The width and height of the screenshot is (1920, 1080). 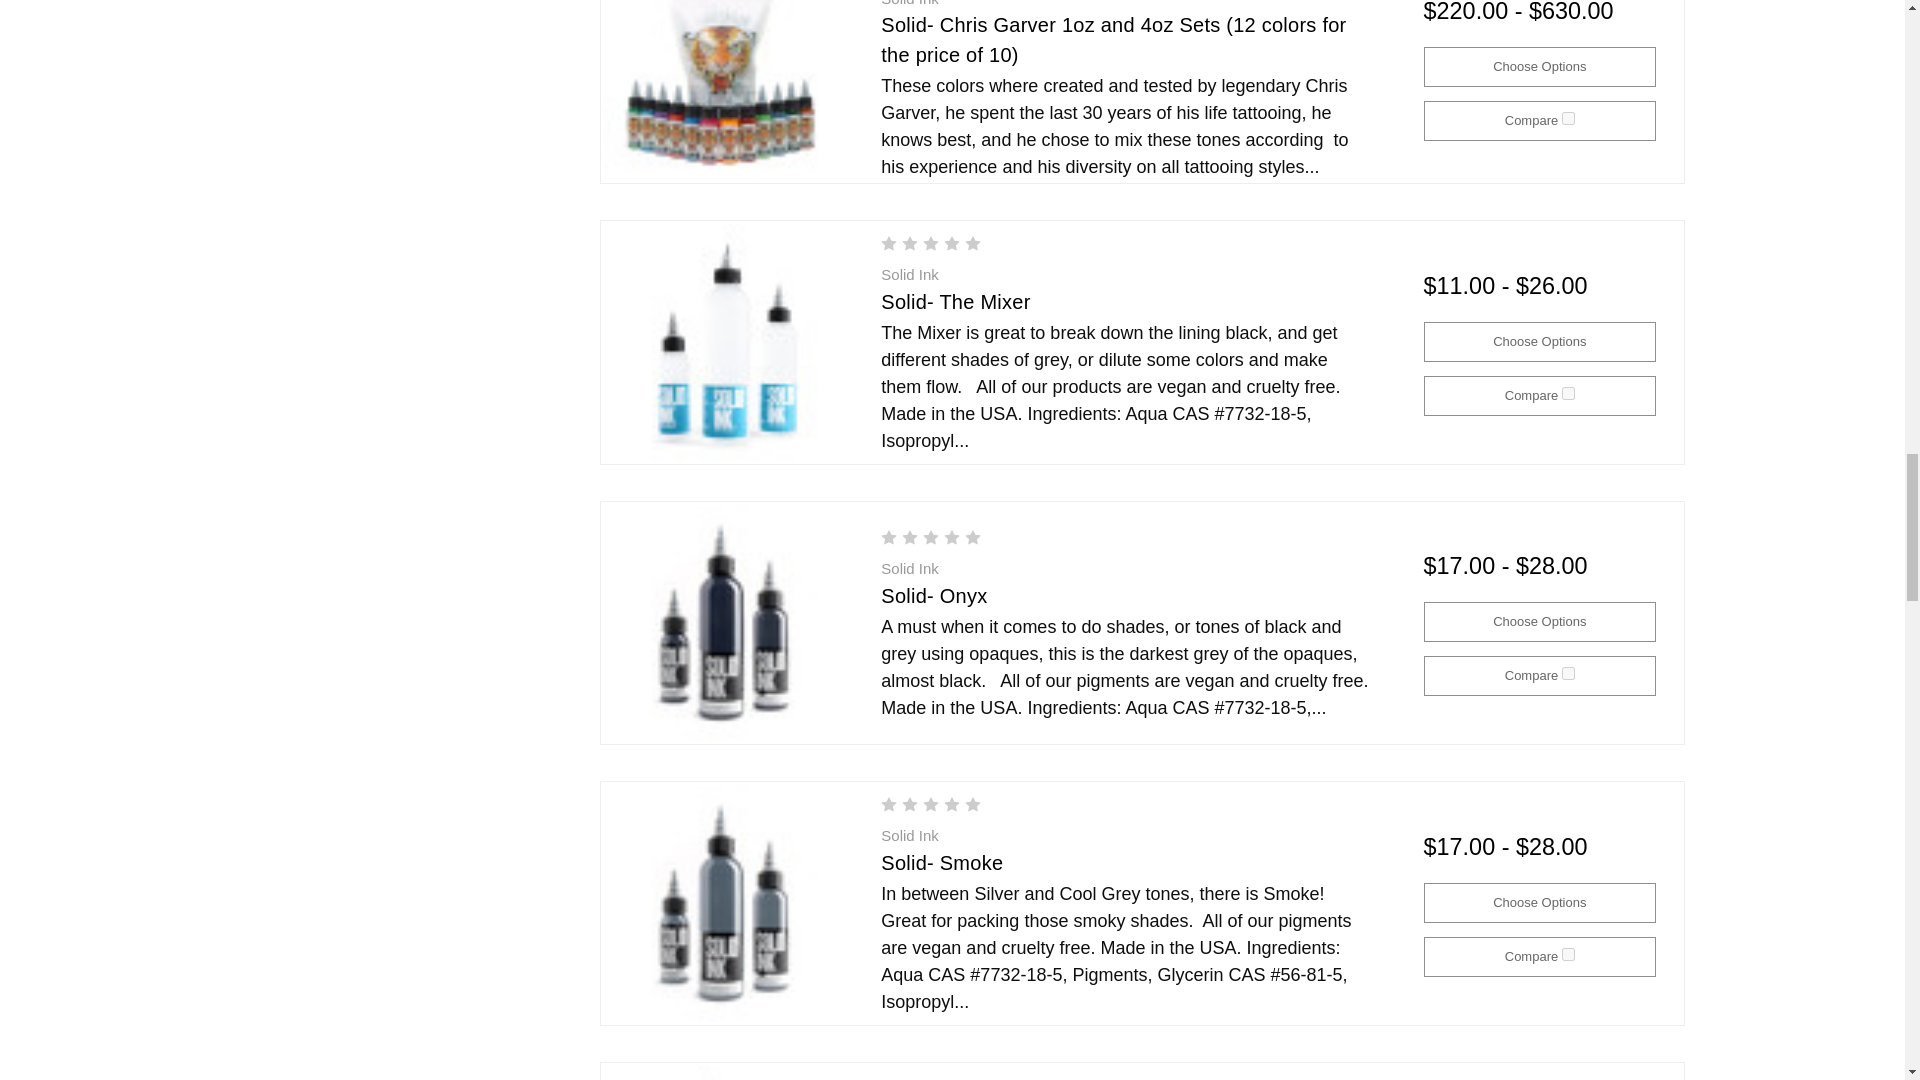 I want to click on 3161, so click(x=1568, y=392).